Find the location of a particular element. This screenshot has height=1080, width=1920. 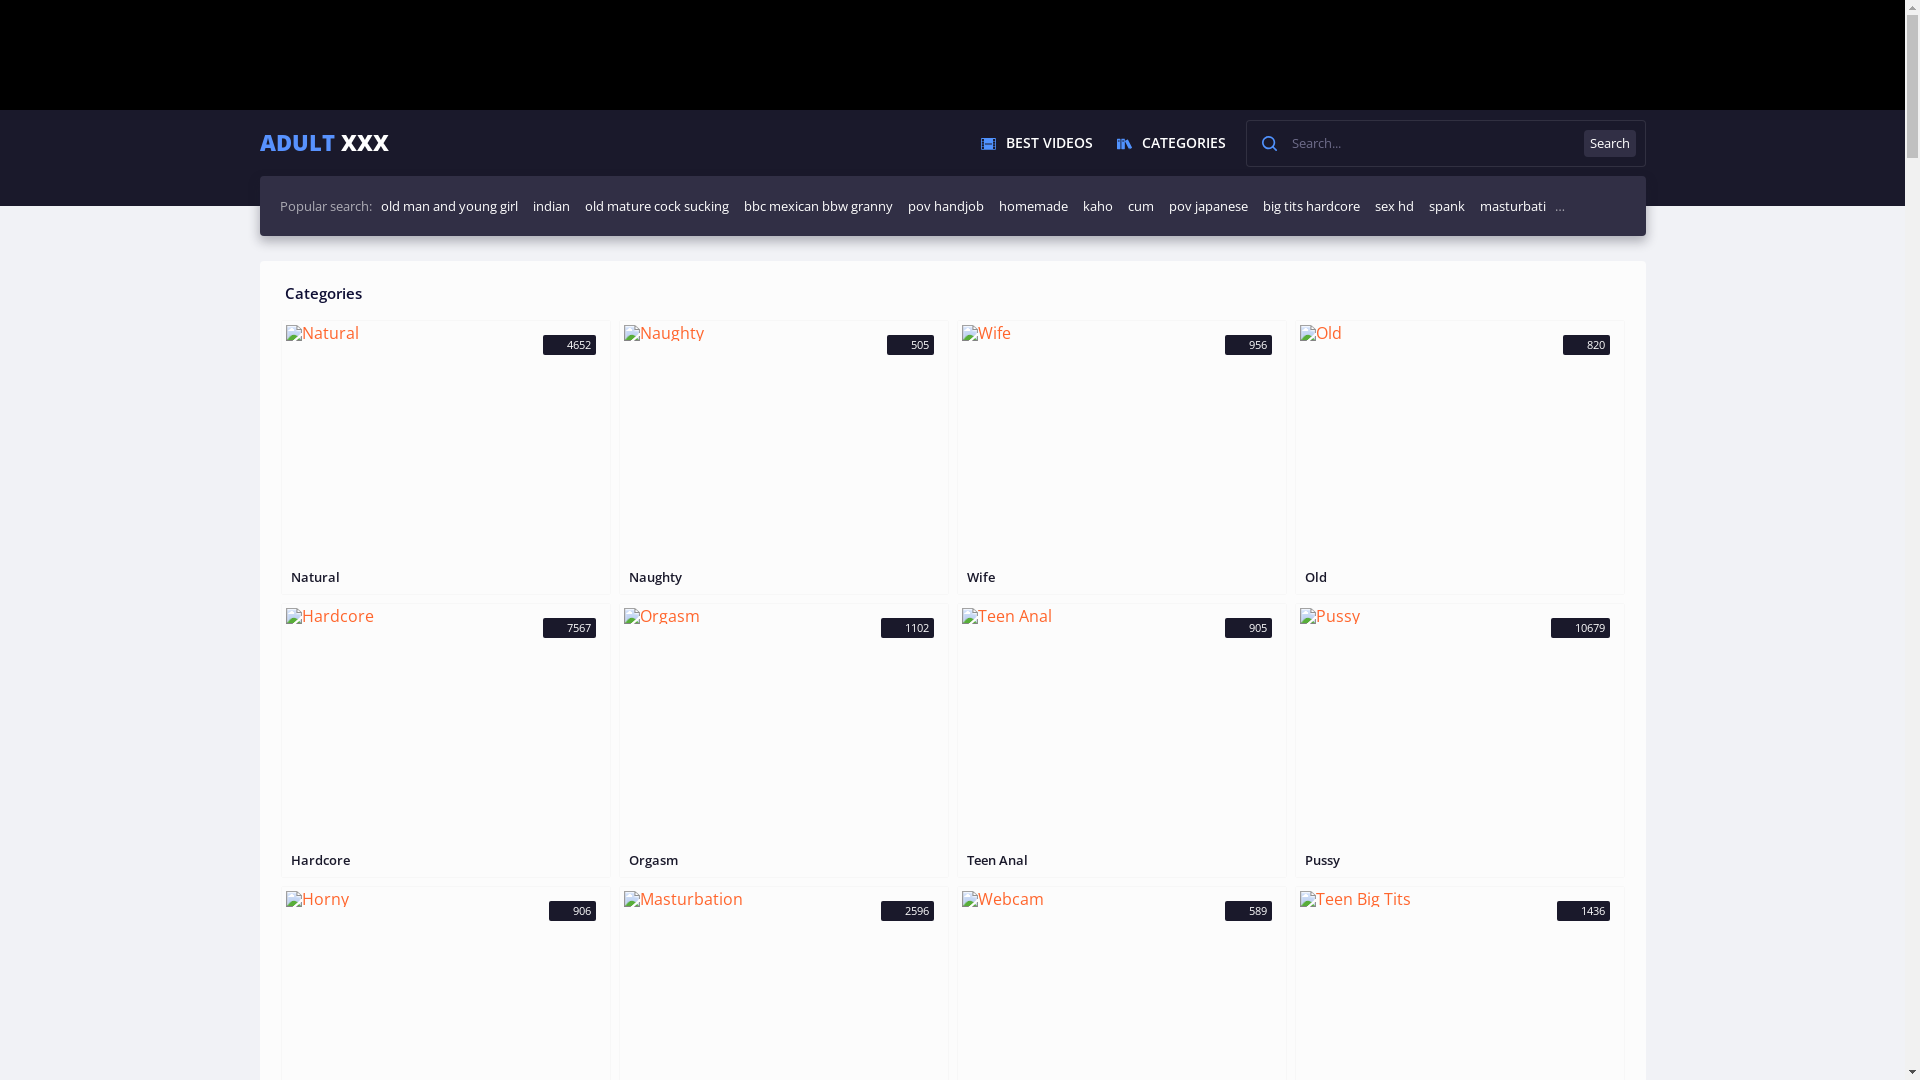

old mature cock sucking is located at coordinates (656, 206).